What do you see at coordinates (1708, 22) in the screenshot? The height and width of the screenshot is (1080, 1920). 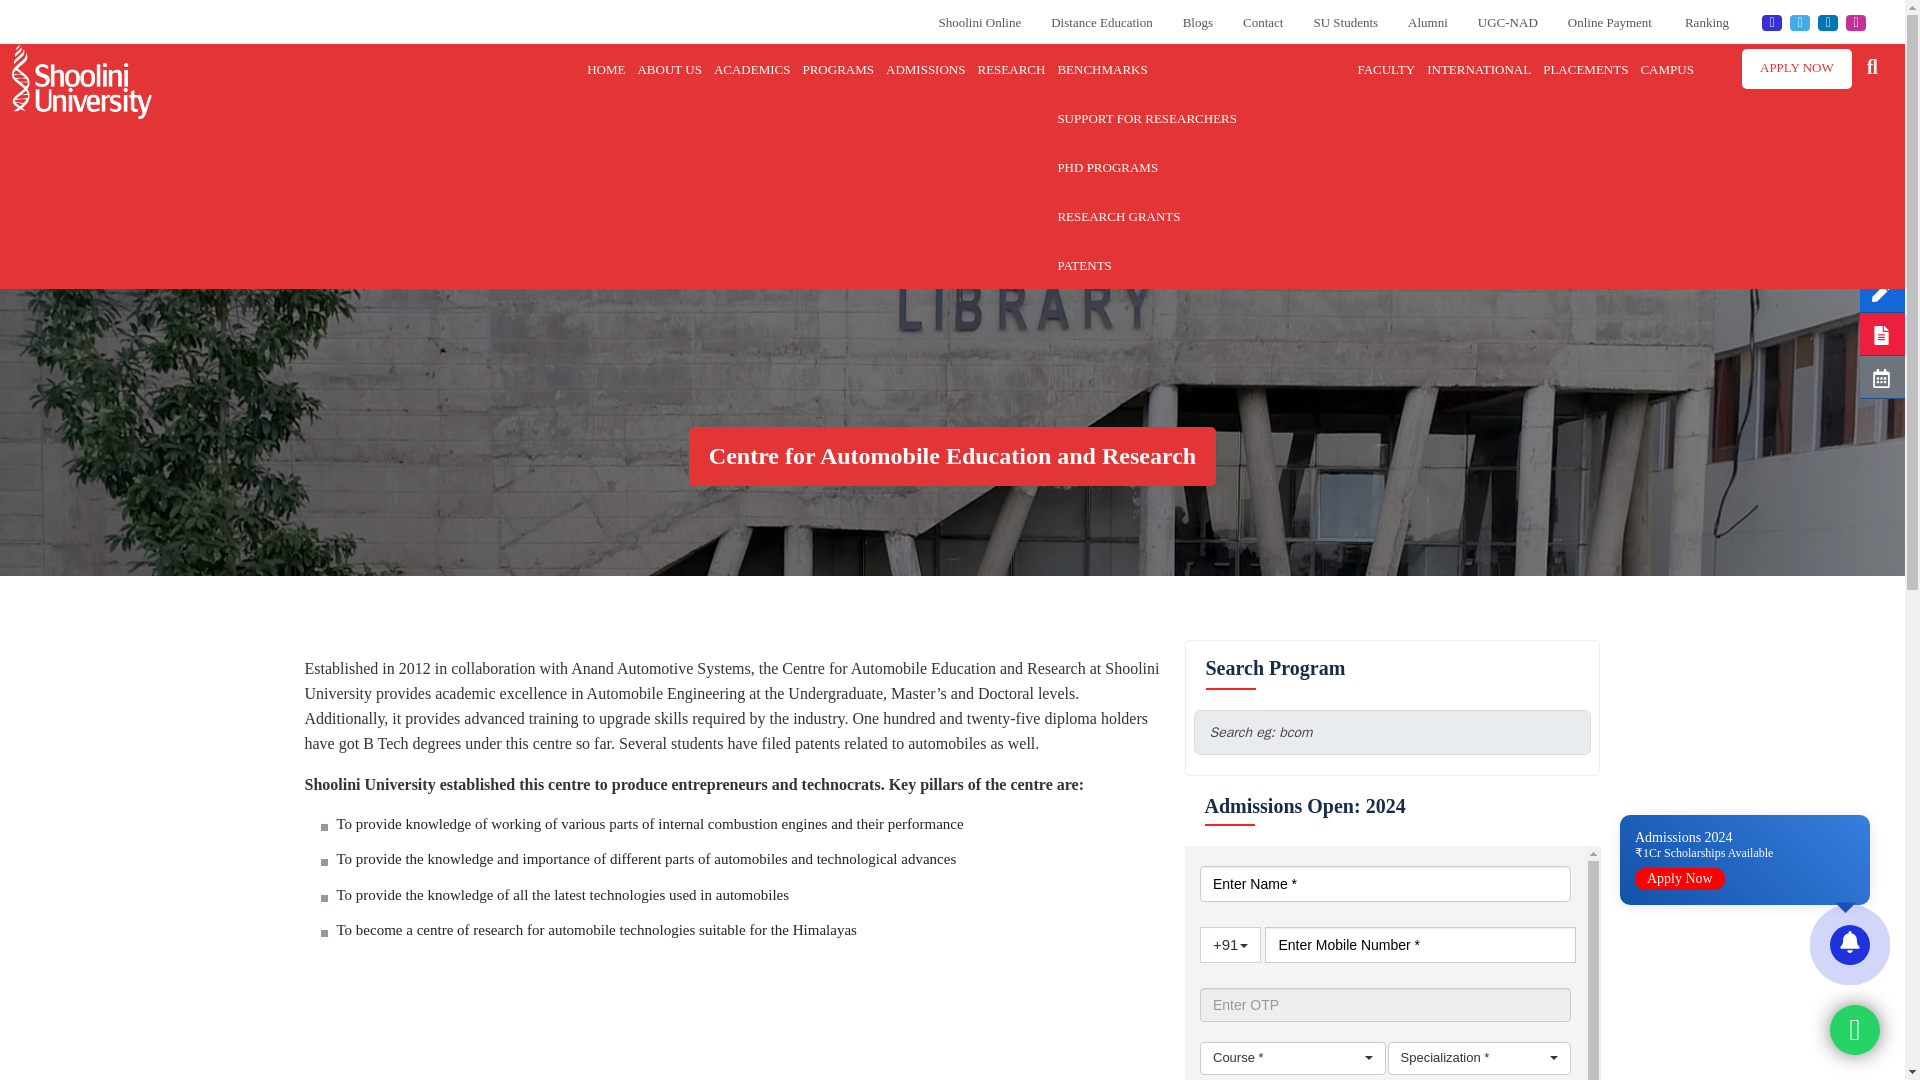 I see `Ranking` at bounding box center [1708, 22].